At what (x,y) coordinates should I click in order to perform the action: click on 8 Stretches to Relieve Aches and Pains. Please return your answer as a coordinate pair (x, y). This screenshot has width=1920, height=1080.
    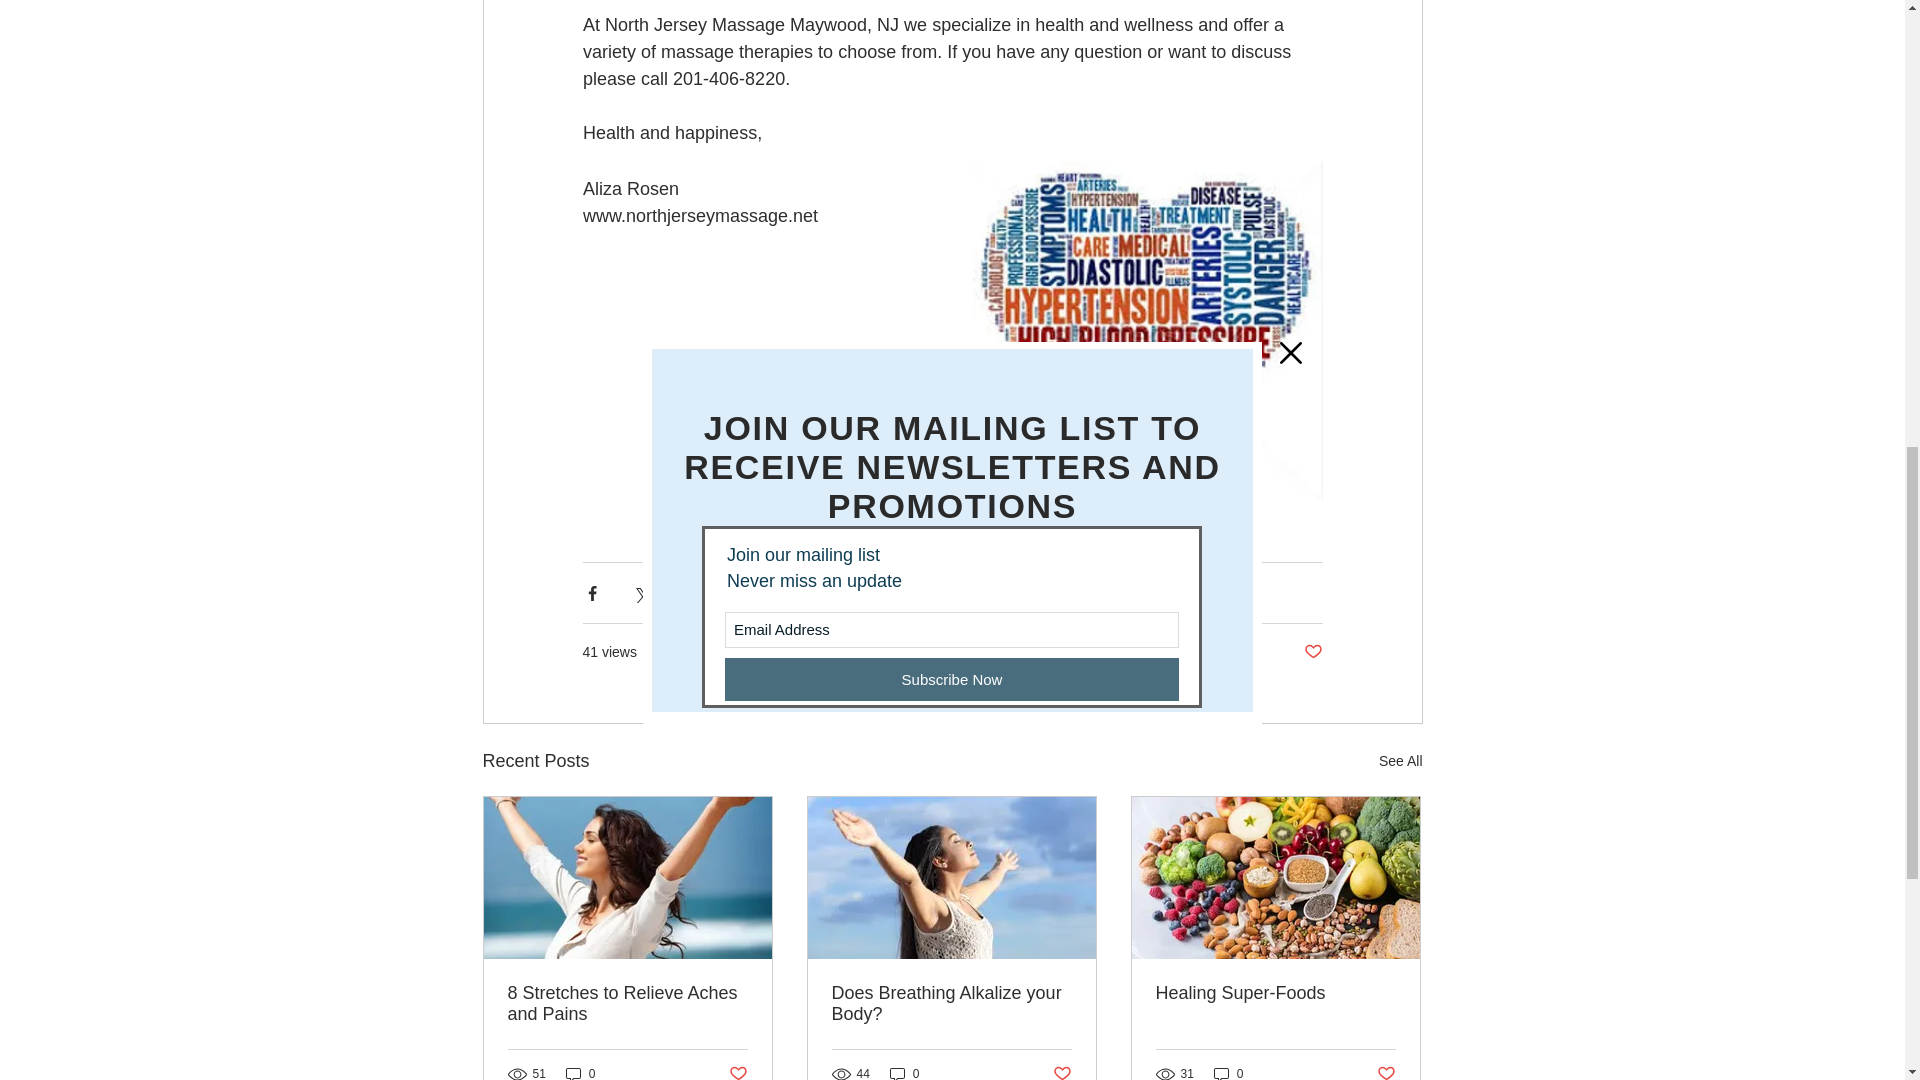
    Looking at the image, I should click on (628, 1003).